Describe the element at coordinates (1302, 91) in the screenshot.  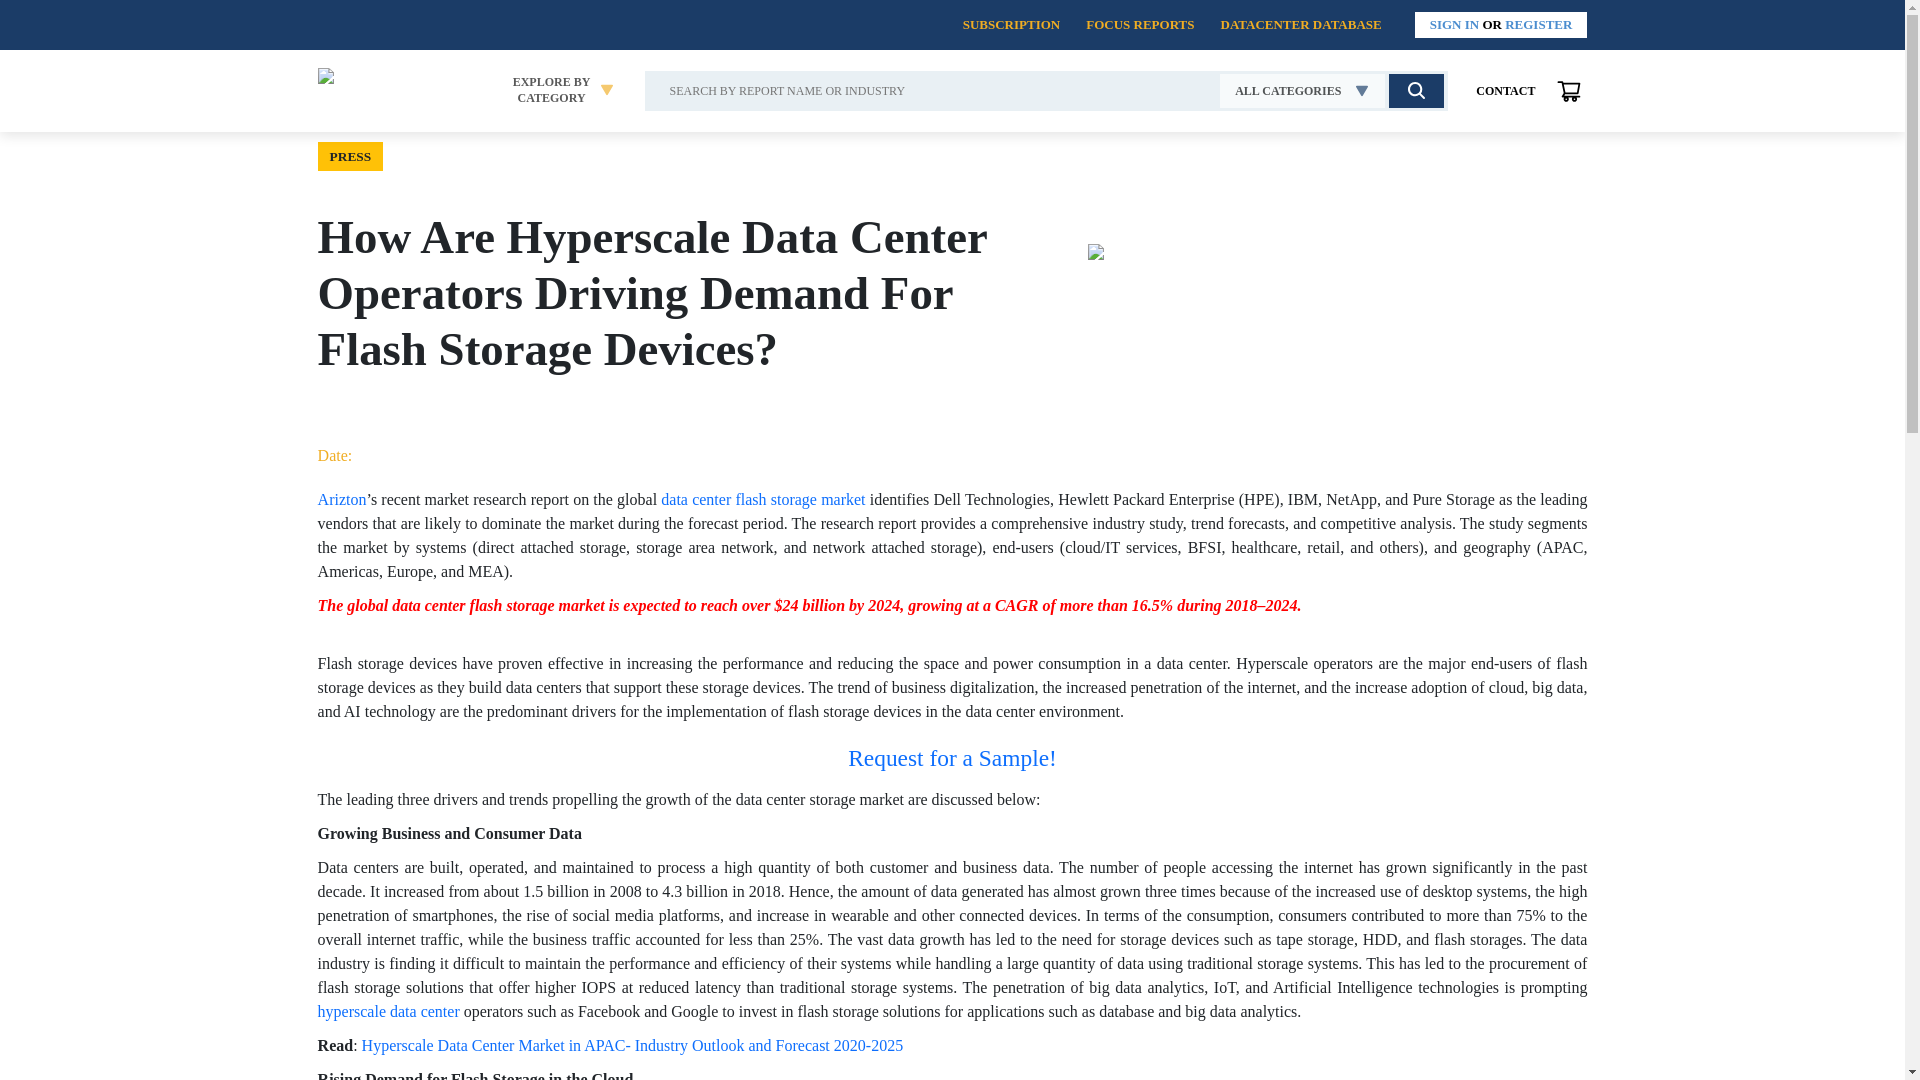
I see `SUBSCRIPTION` at that location.